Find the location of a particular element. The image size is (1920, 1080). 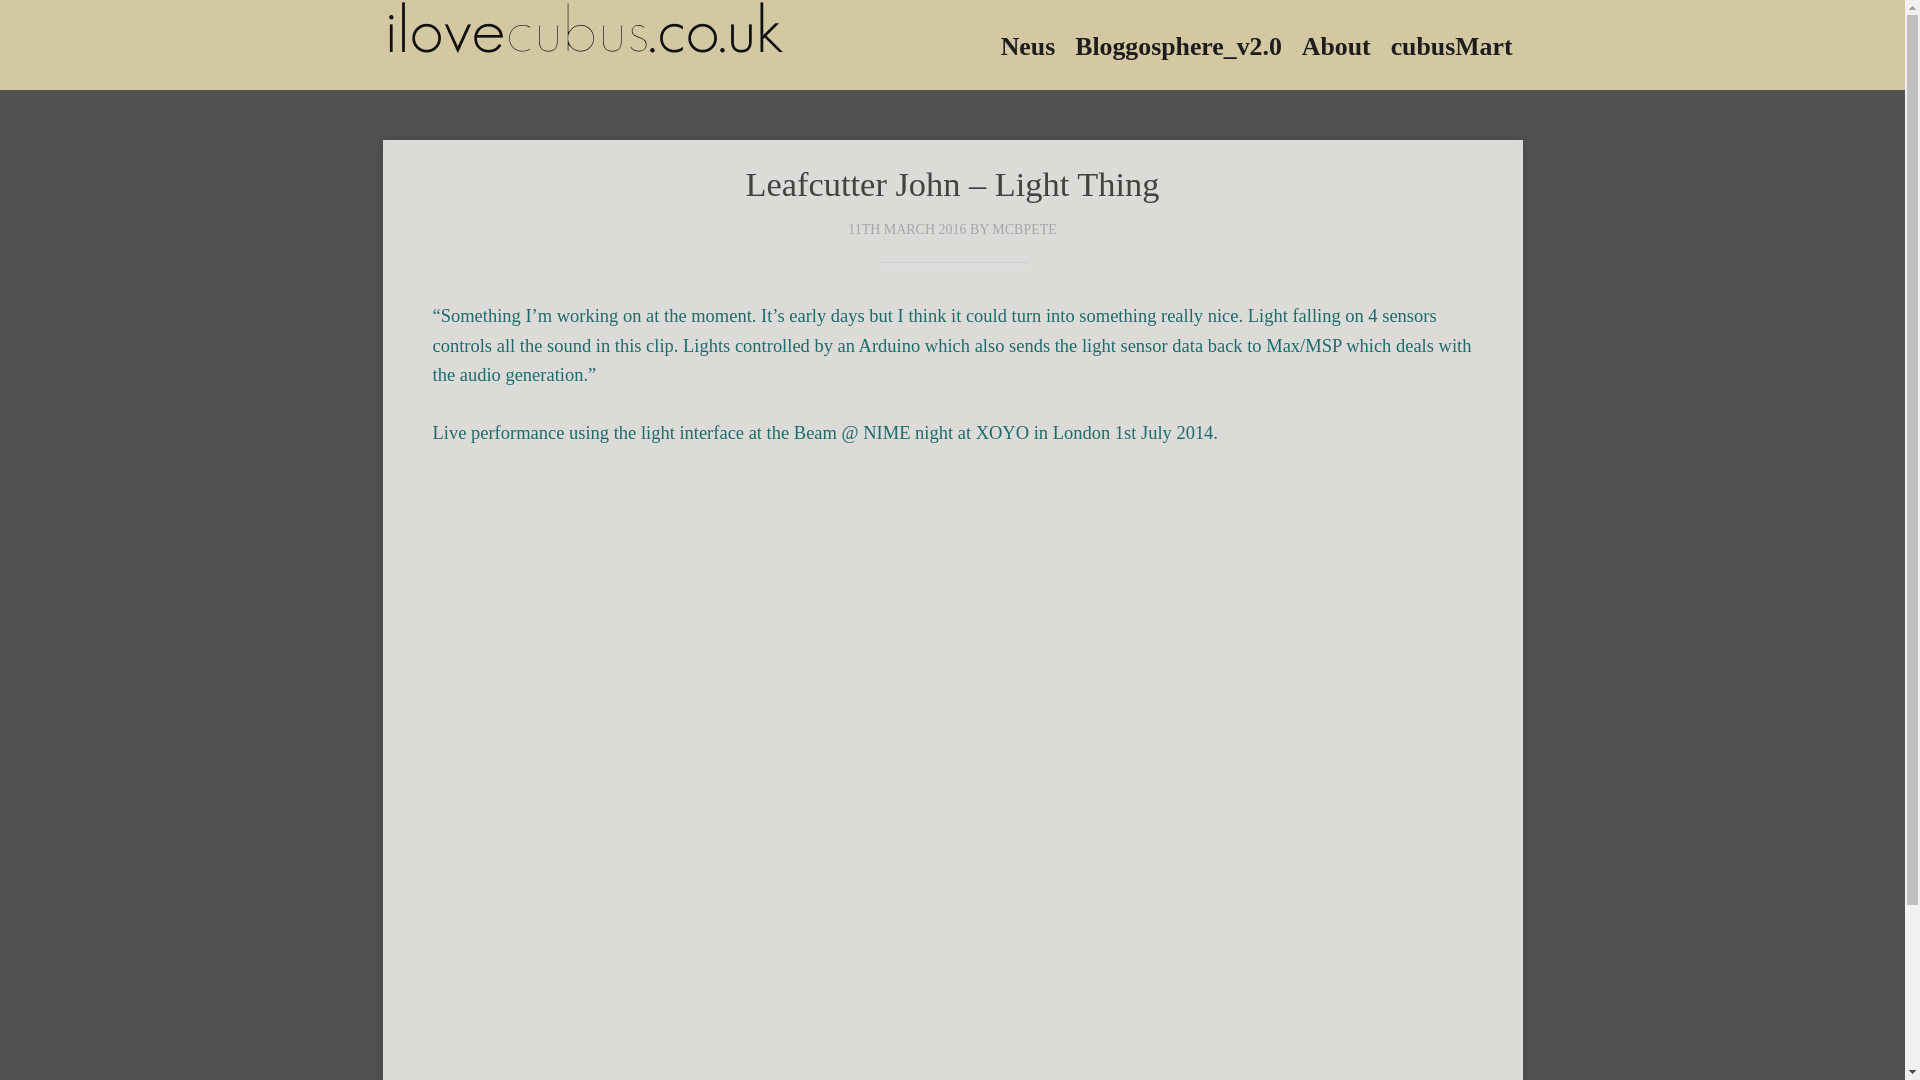

11TH MARCH 2016 is located at coordinates (906, 229).